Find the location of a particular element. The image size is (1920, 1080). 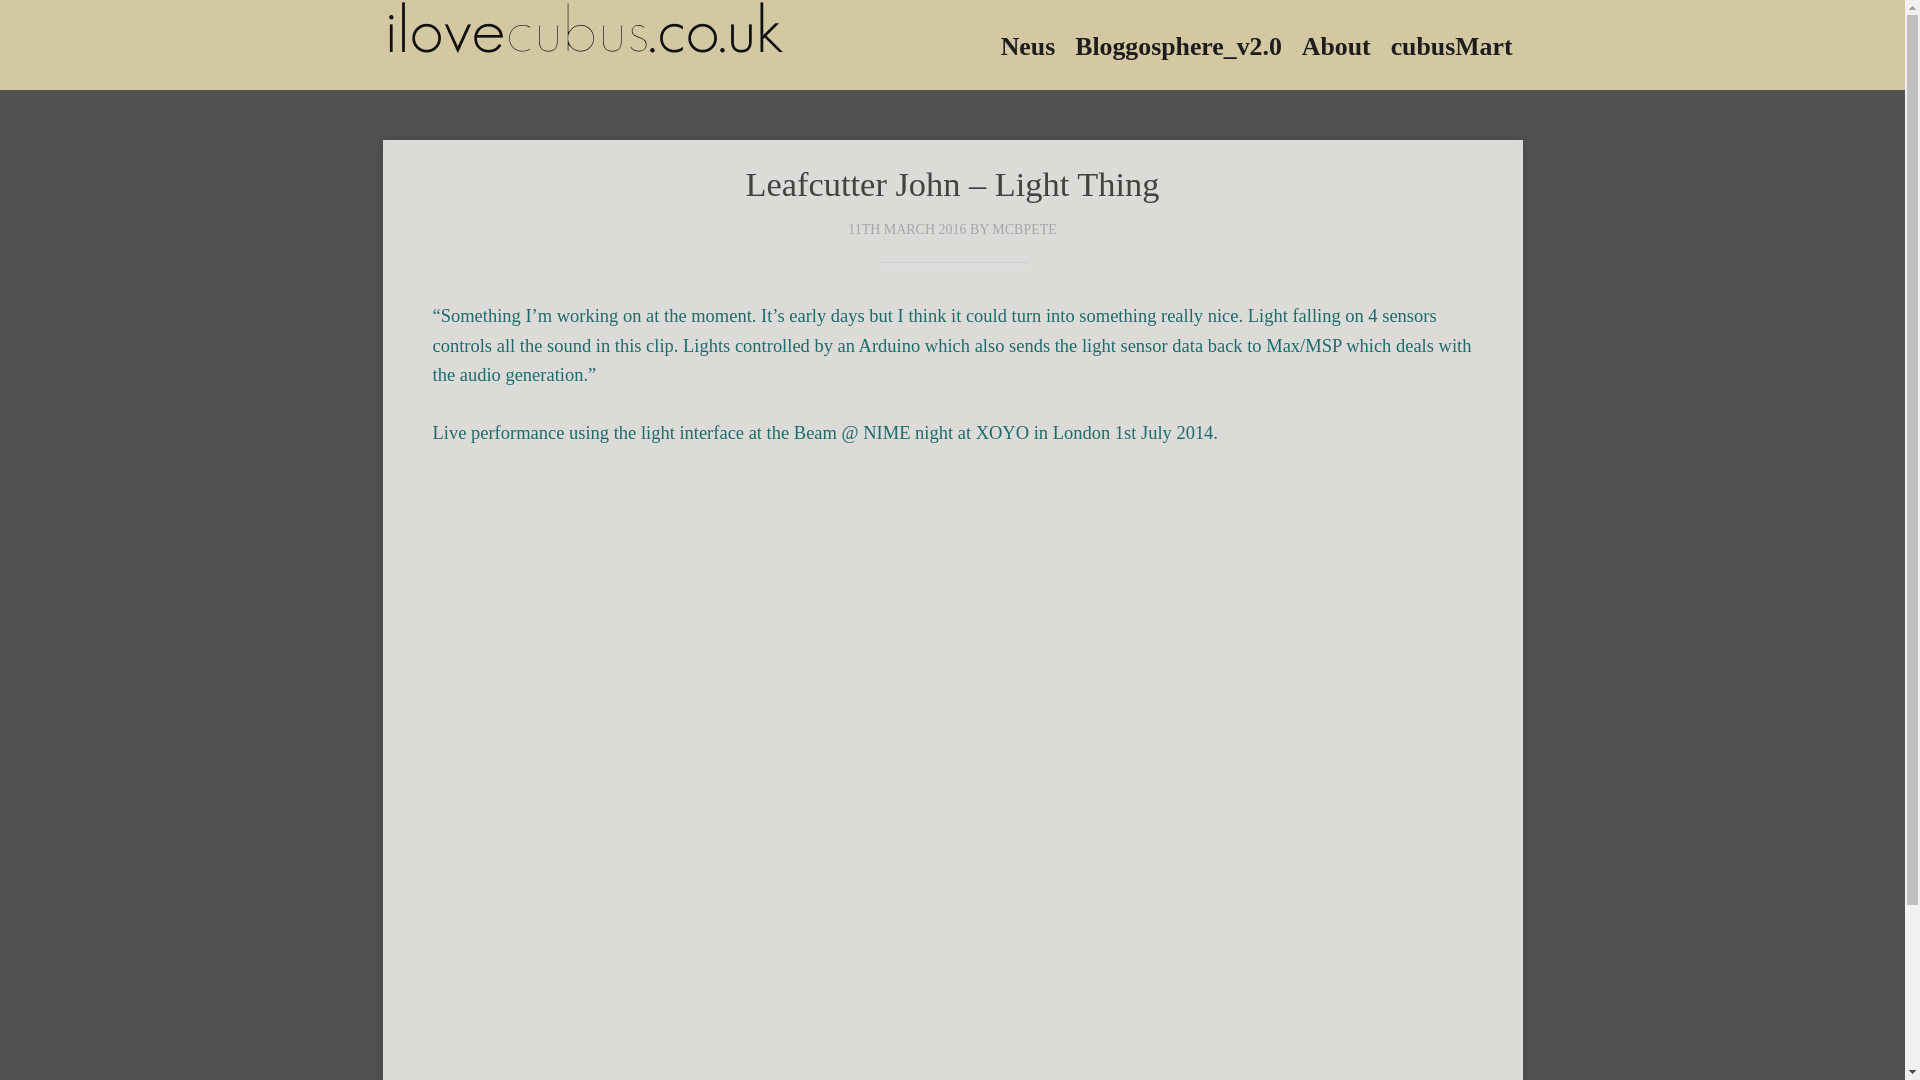

11TH MARCH 2016 is located at coordinates (906, 229).